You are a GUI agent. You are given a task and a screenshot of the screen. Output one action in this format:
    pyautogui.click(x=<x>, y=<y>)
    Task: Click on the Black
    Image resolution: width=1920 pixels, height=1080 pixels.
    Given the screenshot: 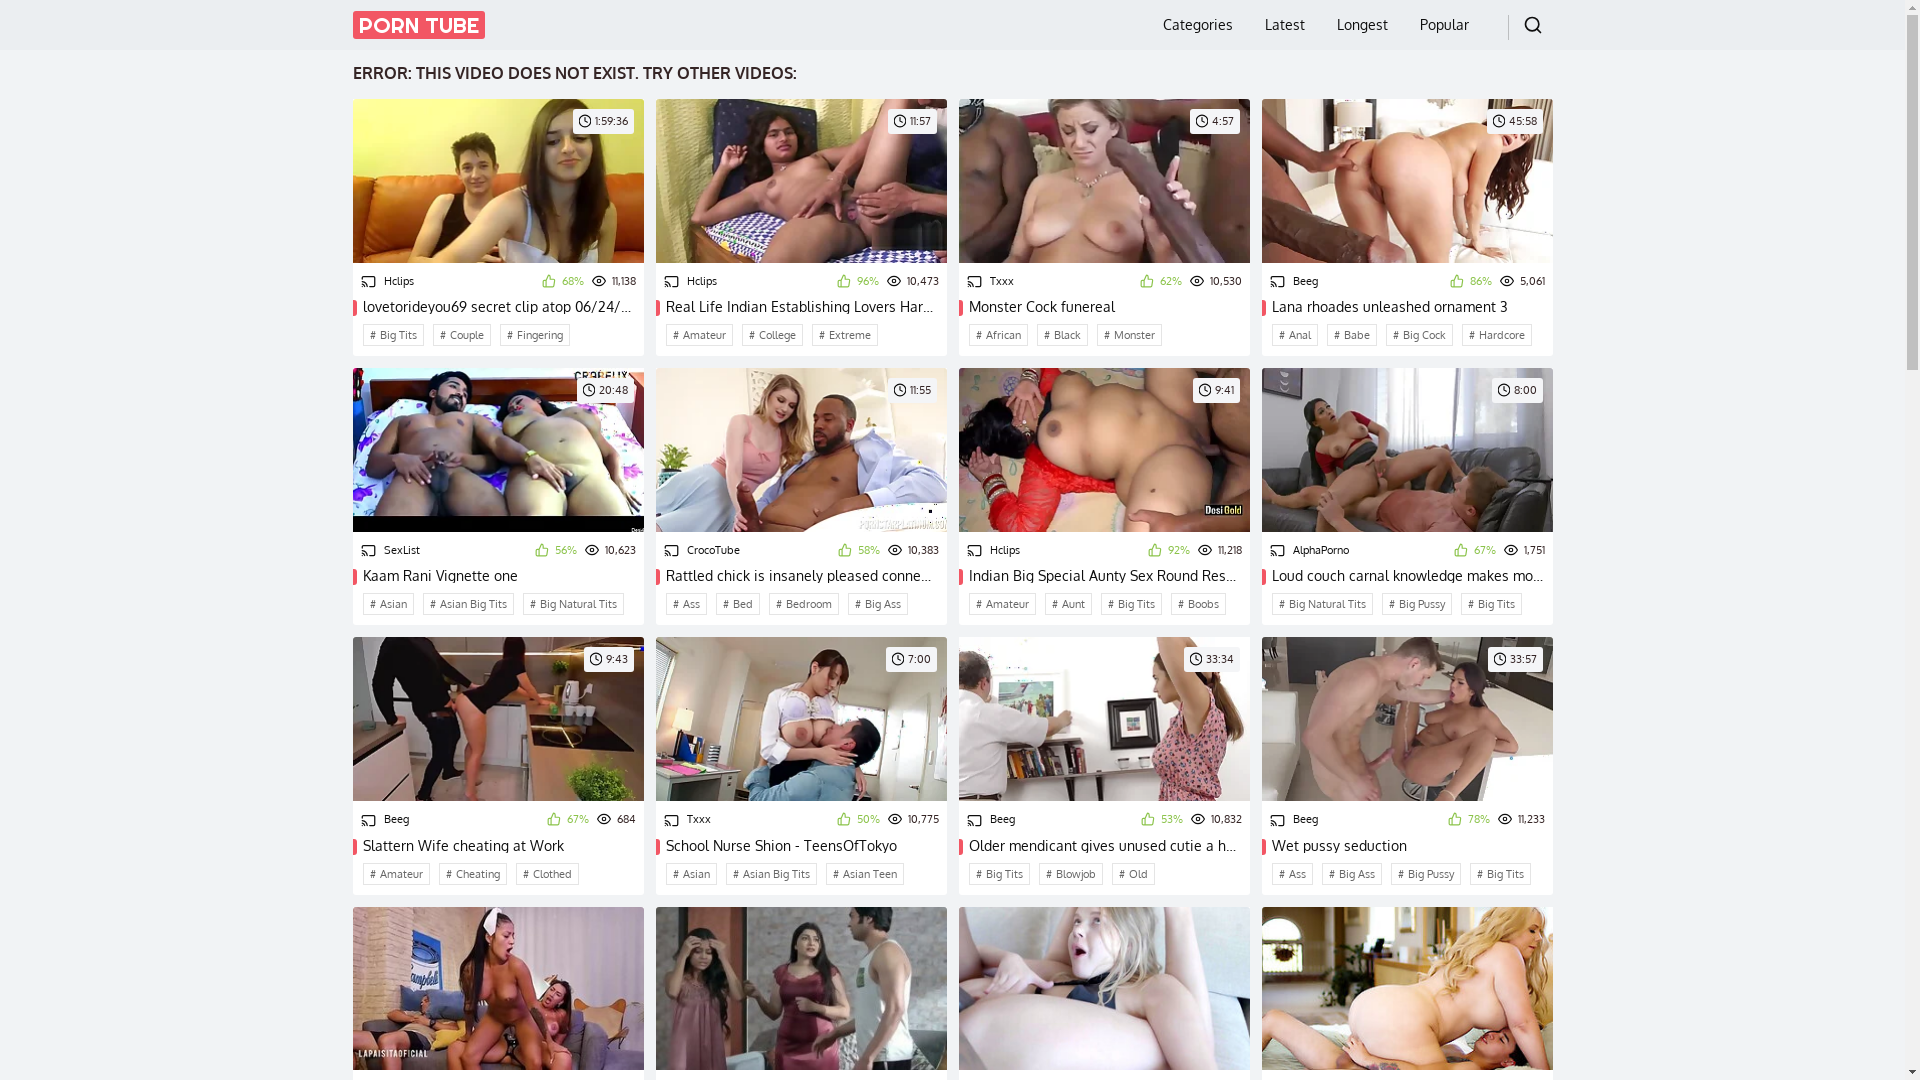 What is the action you would take?
    pyautogui.click(x=1062, y=335)
    